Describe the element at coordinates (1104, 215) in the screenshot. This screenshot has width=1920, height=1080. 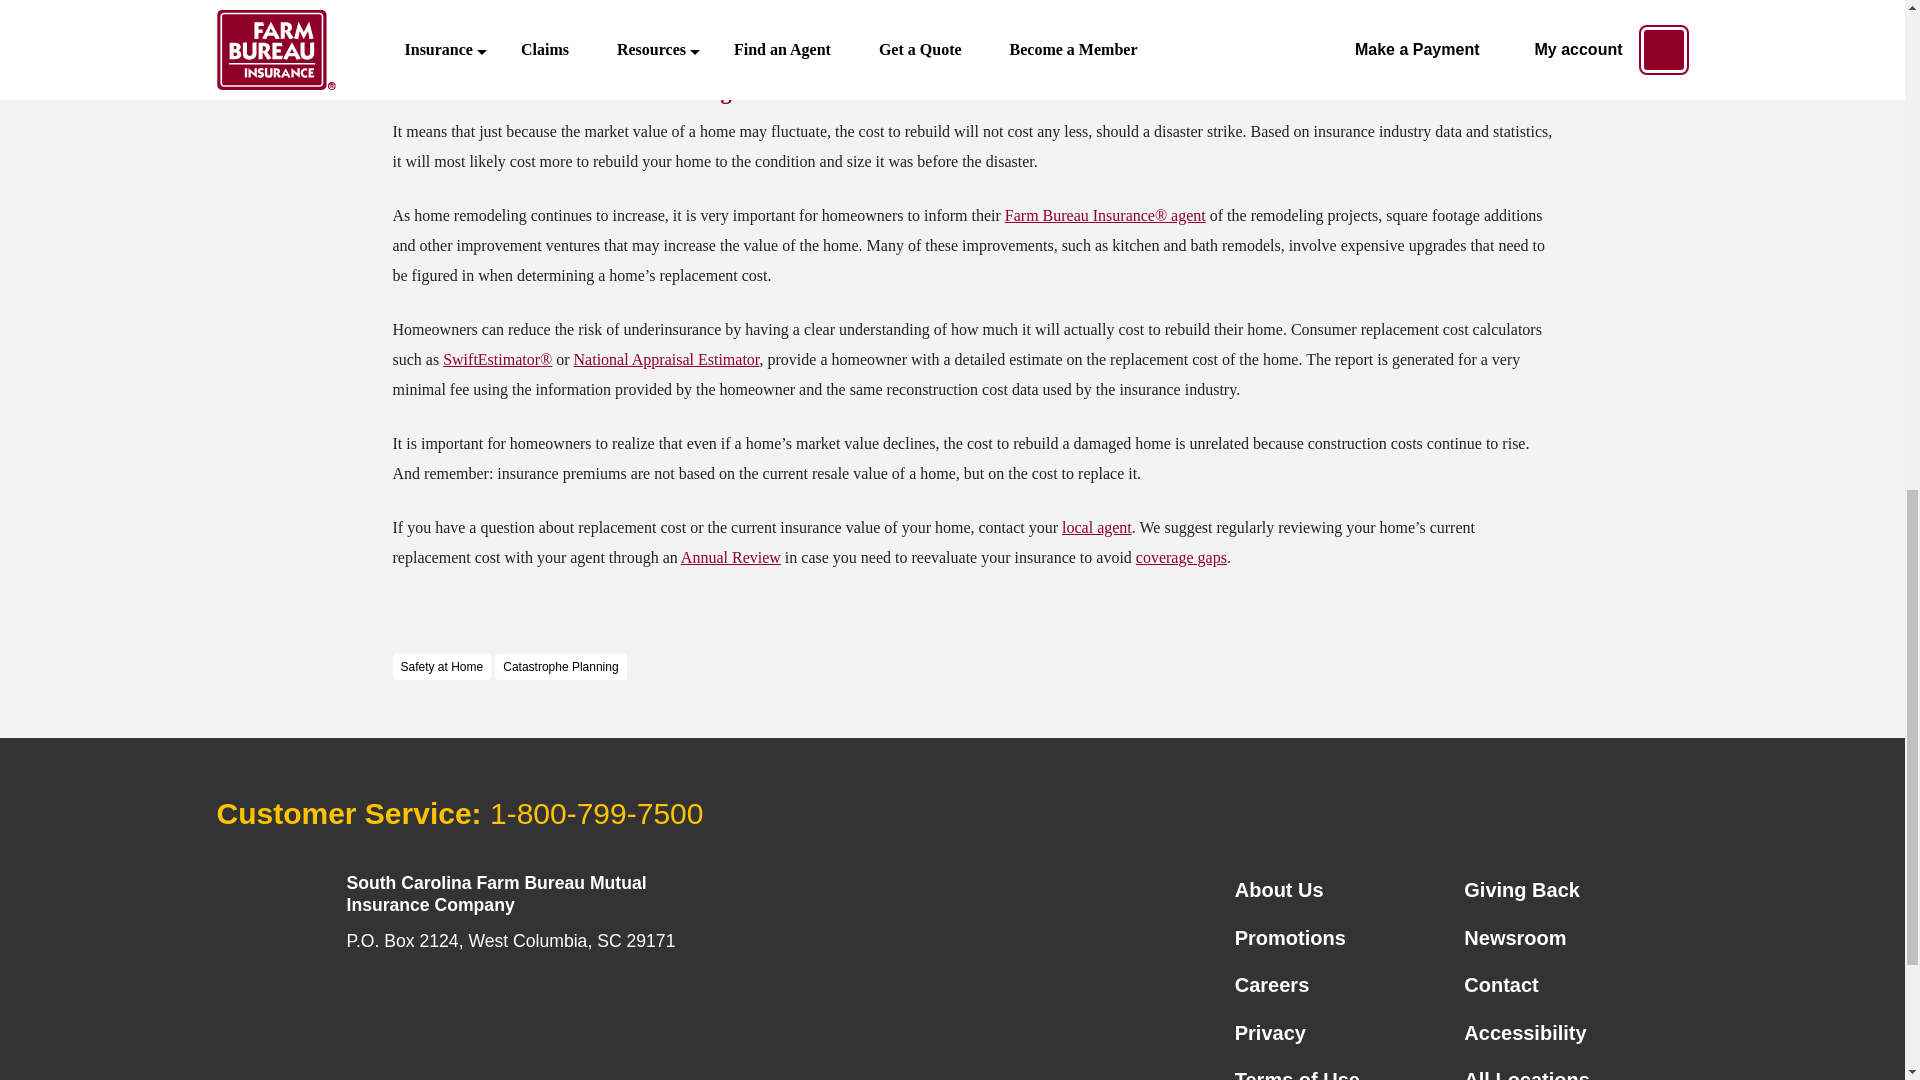
I see `find agent` at that location.